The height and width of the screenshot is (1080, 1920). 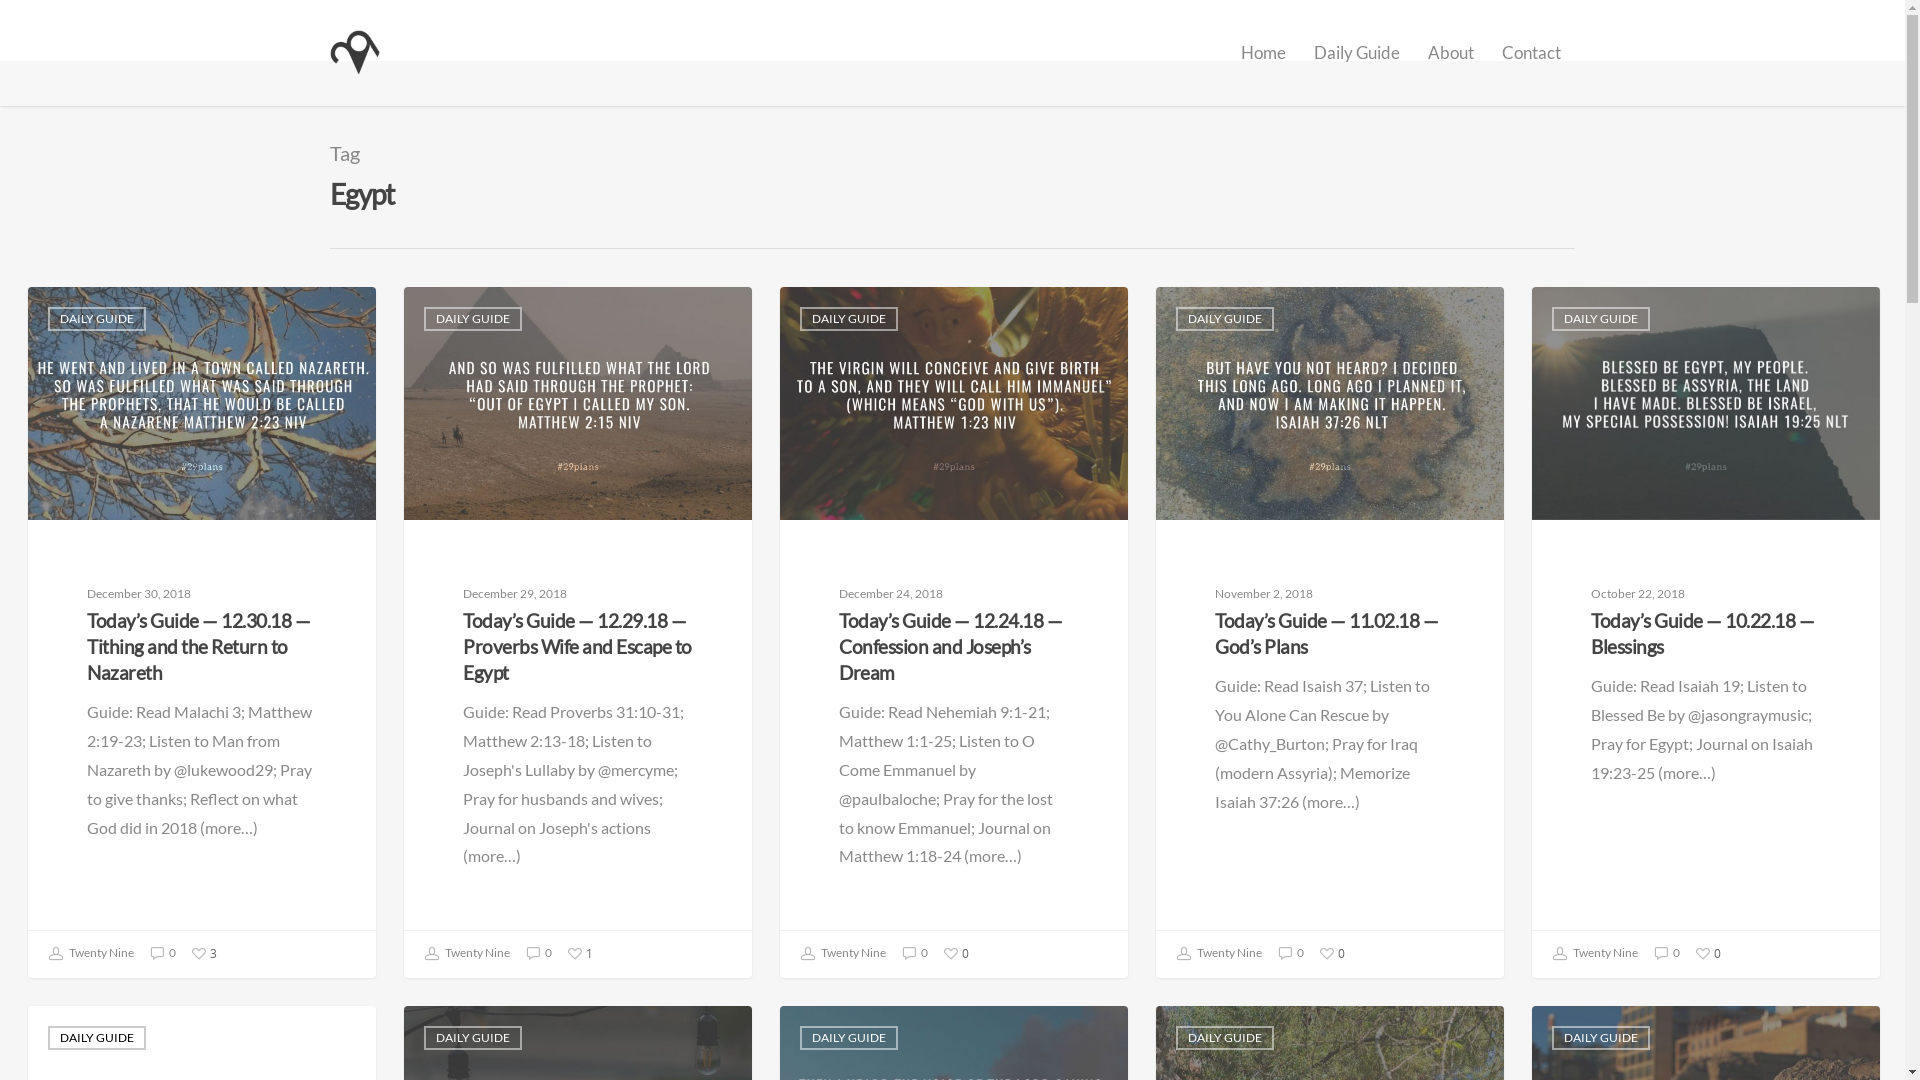 I want to click on DAILY GUIDE, so click(x=1601, y=1038).